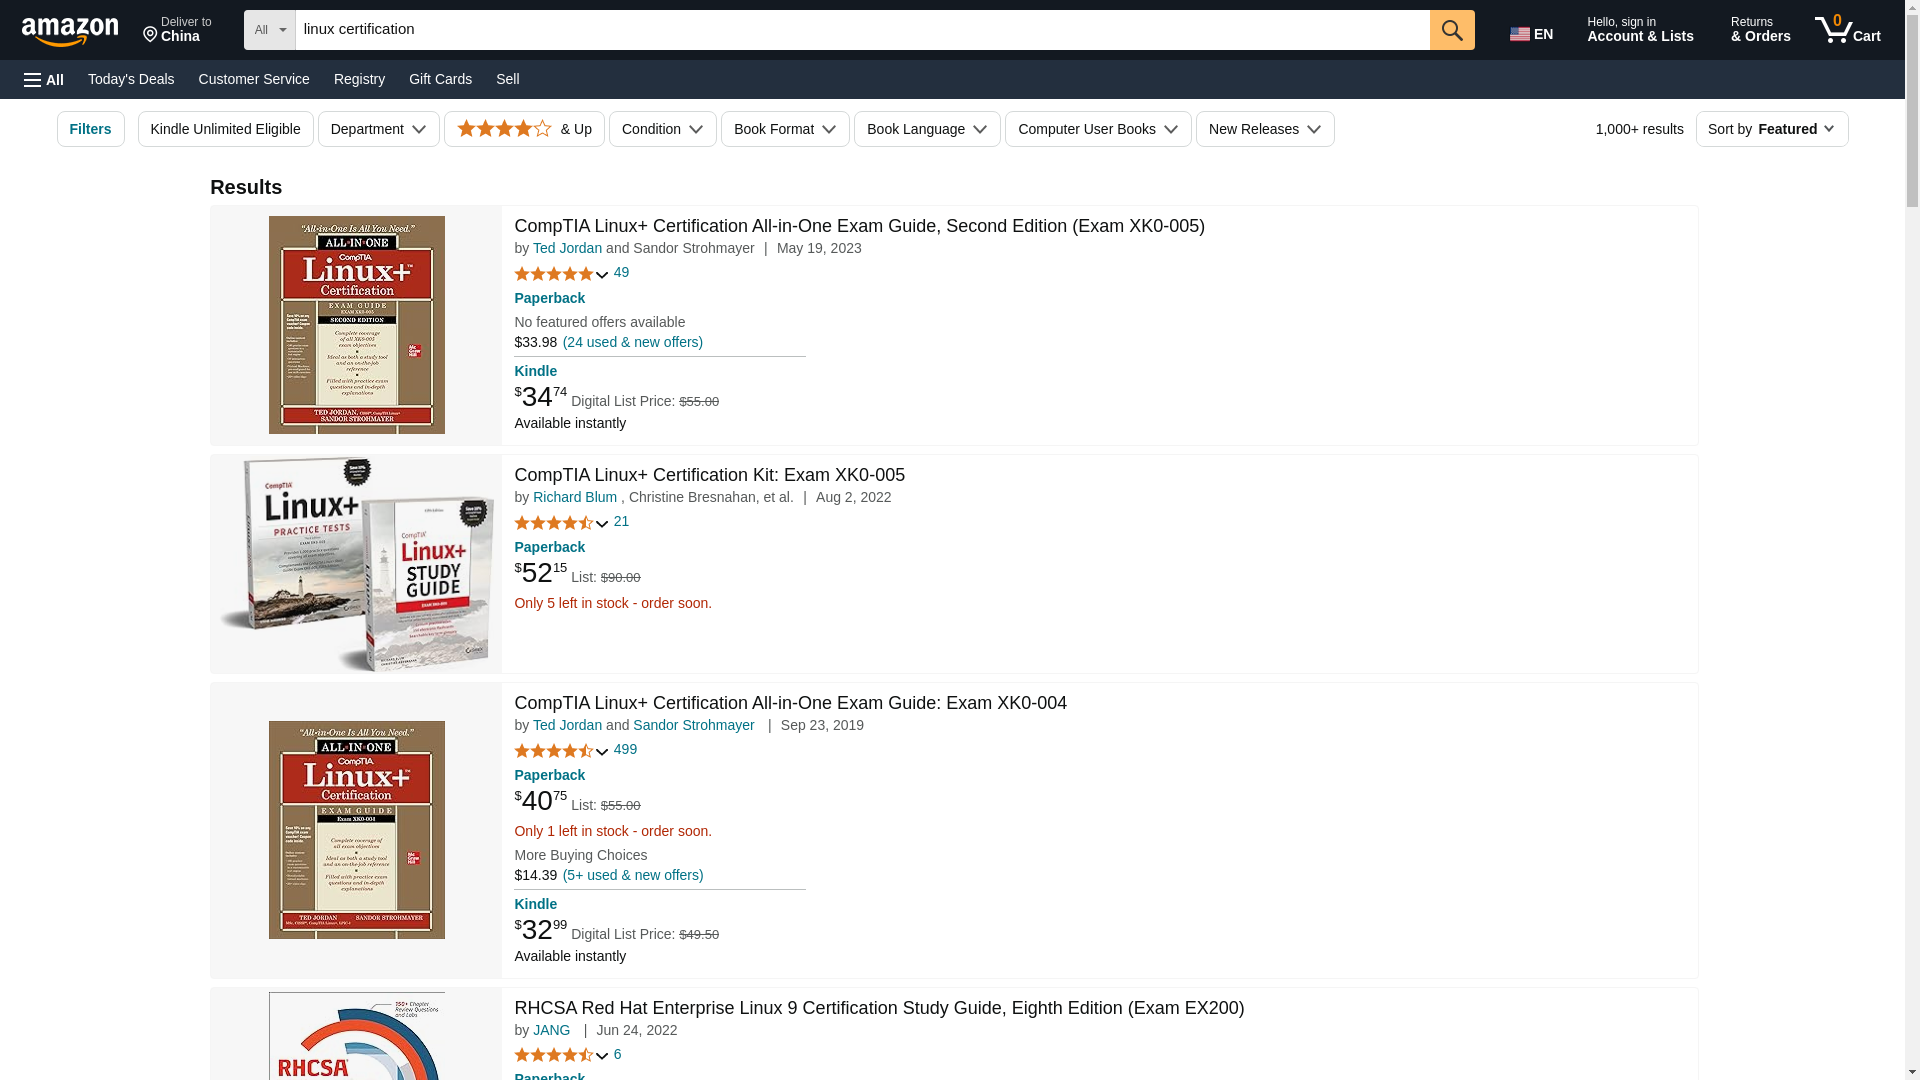 Image resolution: width=1920 pixels, height=1080 pixels. Describe the element at coordinates (254, 78) in the screenshot. I see `Customer Service` at that location.